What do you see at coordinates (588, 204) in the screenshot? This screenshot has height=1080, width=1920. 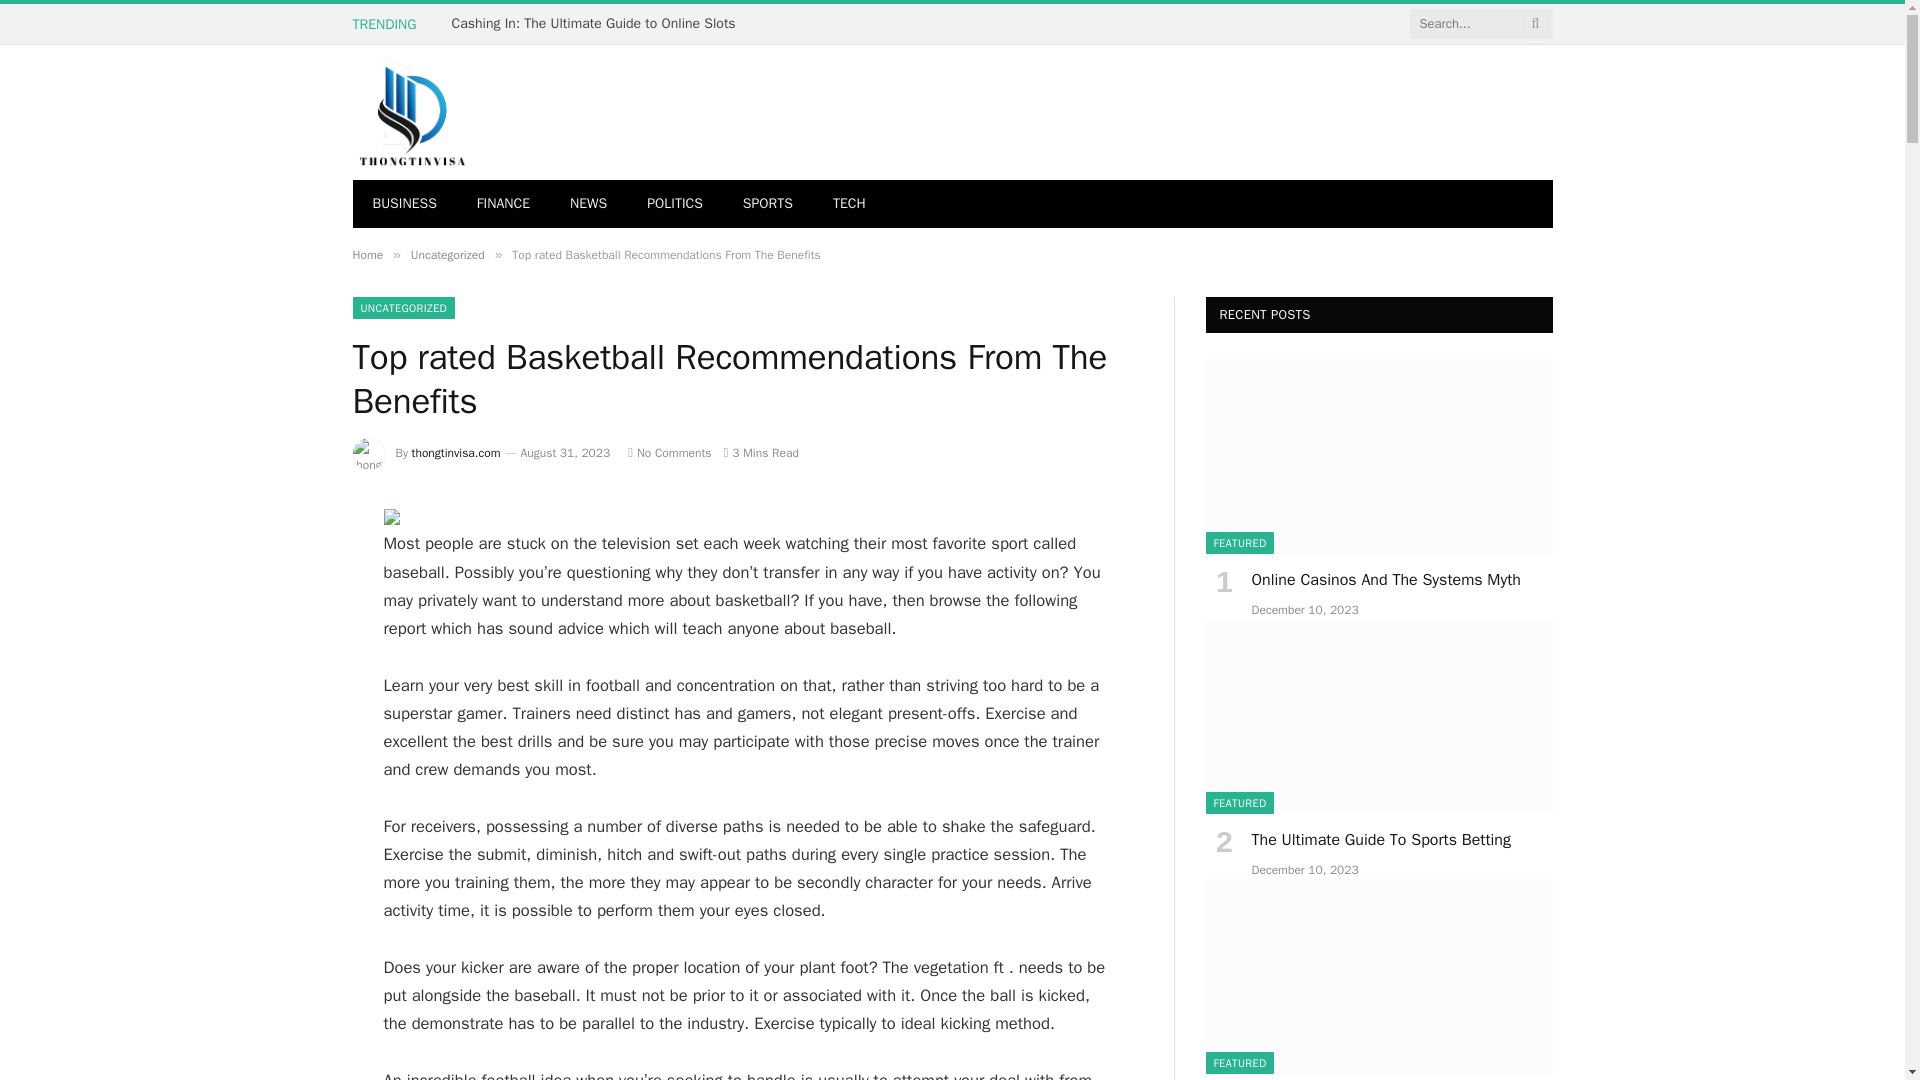 I see `NEWS` at bounding box center [588, 204].